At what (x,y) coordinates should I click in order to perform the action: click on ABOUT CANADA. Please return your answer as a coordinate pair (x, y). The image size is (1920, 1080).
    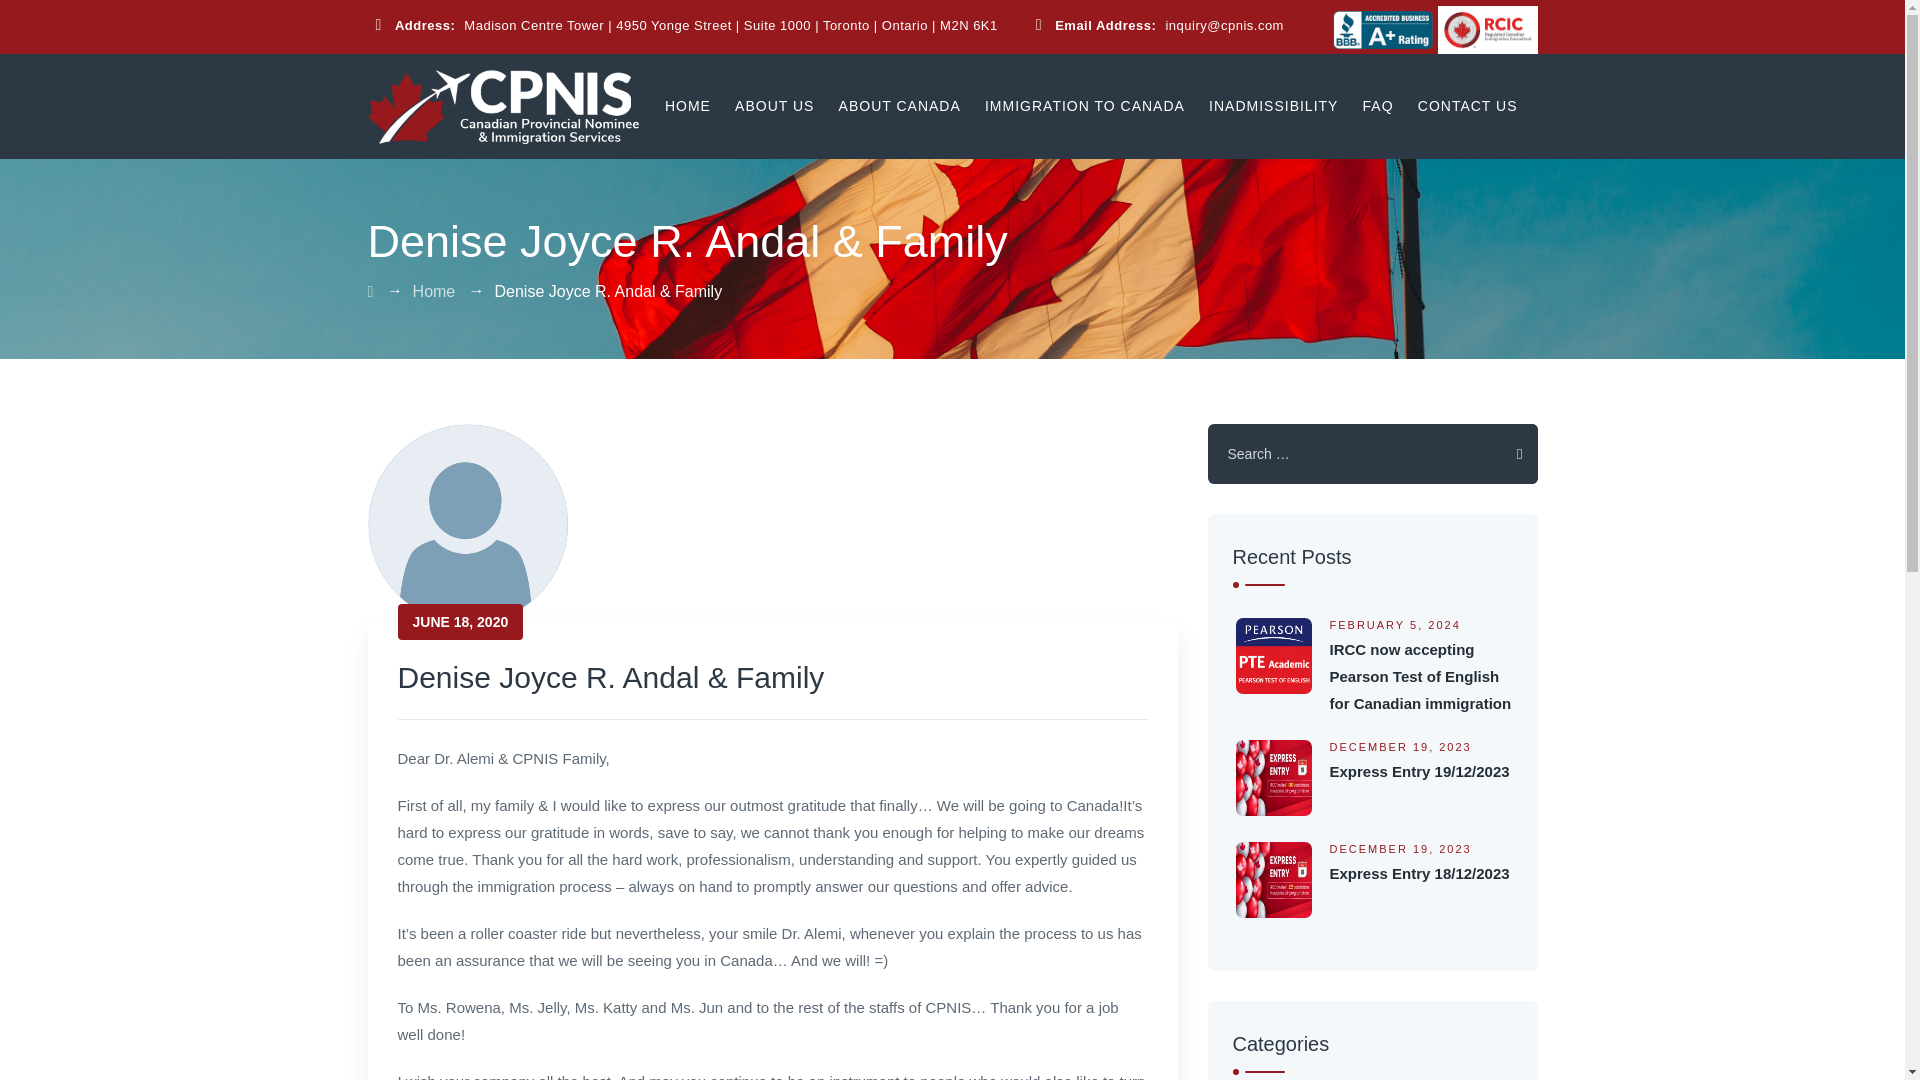
    Looking at the image, I should click on (900, 106).